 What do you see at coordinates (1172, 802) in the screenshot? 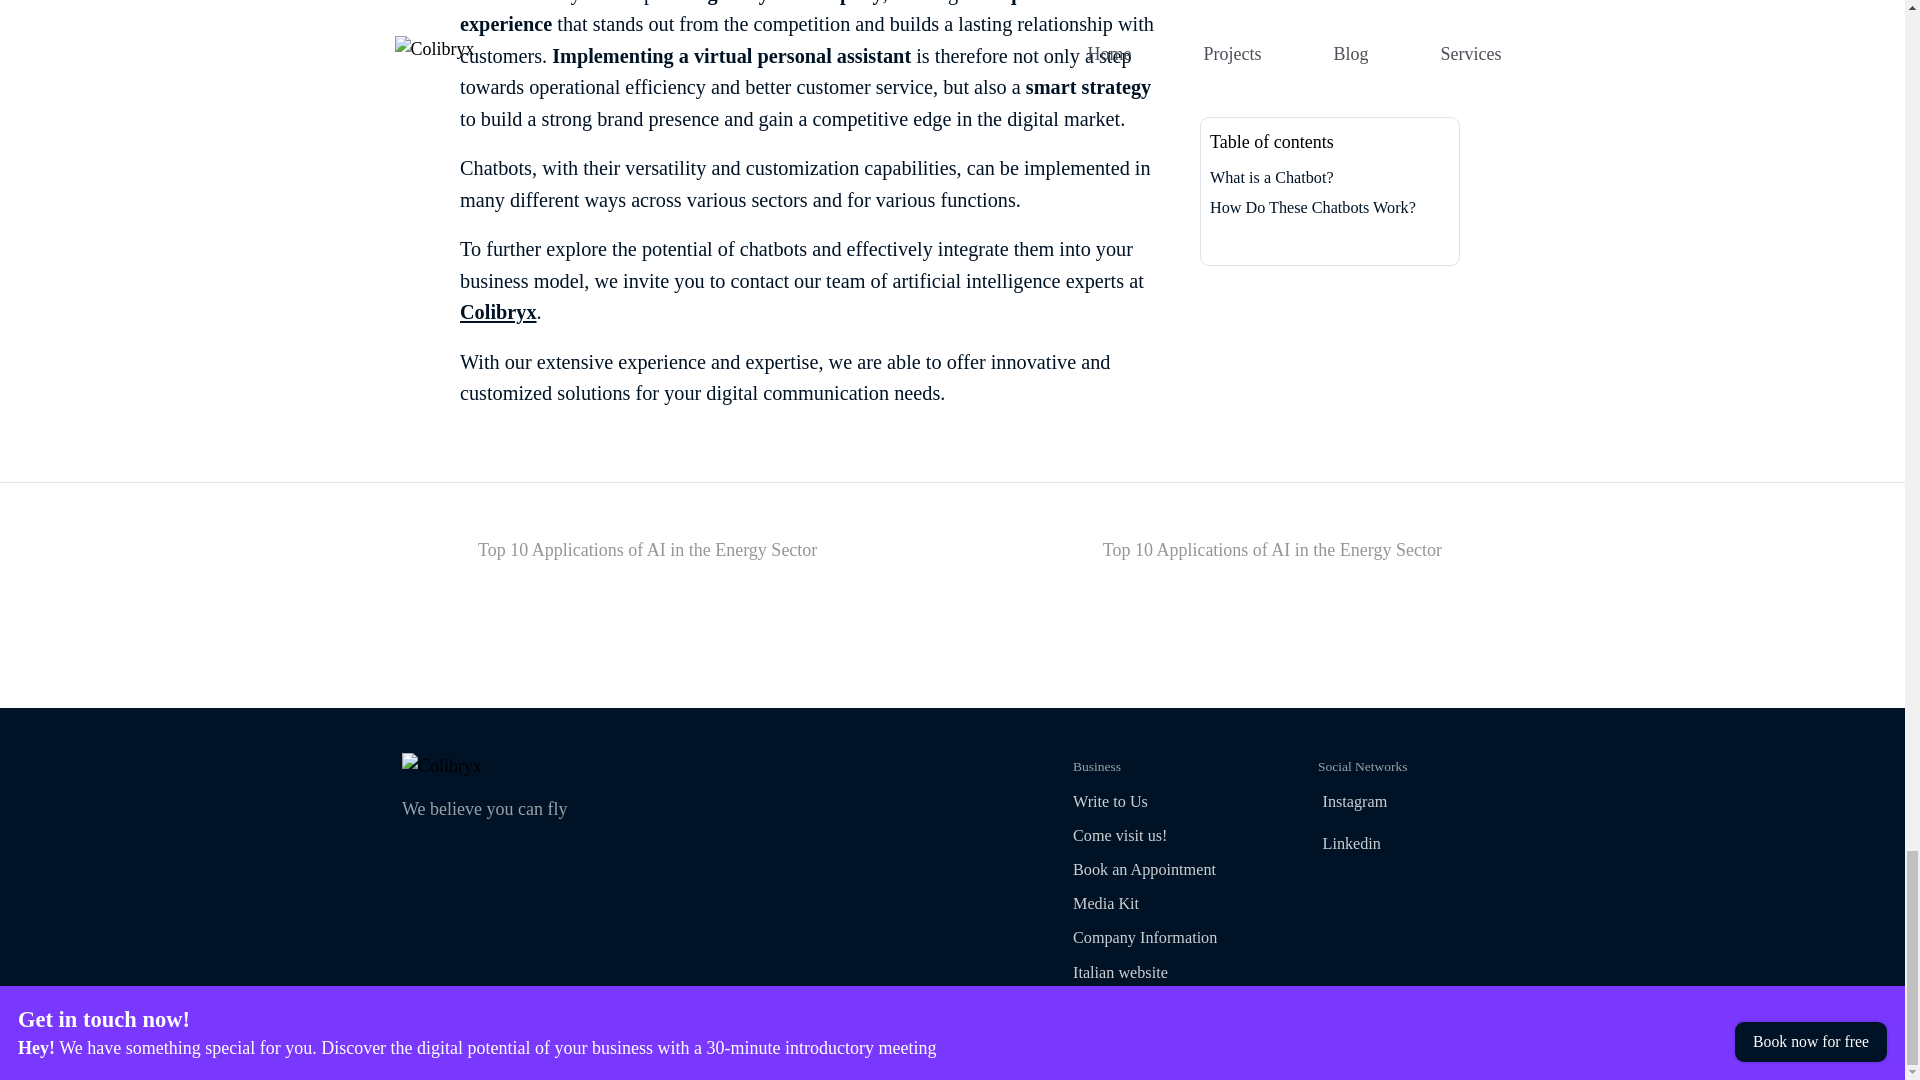
I see `Top 10 Applications of AI in the Energy Sector` at bounding box center [1172, 802].